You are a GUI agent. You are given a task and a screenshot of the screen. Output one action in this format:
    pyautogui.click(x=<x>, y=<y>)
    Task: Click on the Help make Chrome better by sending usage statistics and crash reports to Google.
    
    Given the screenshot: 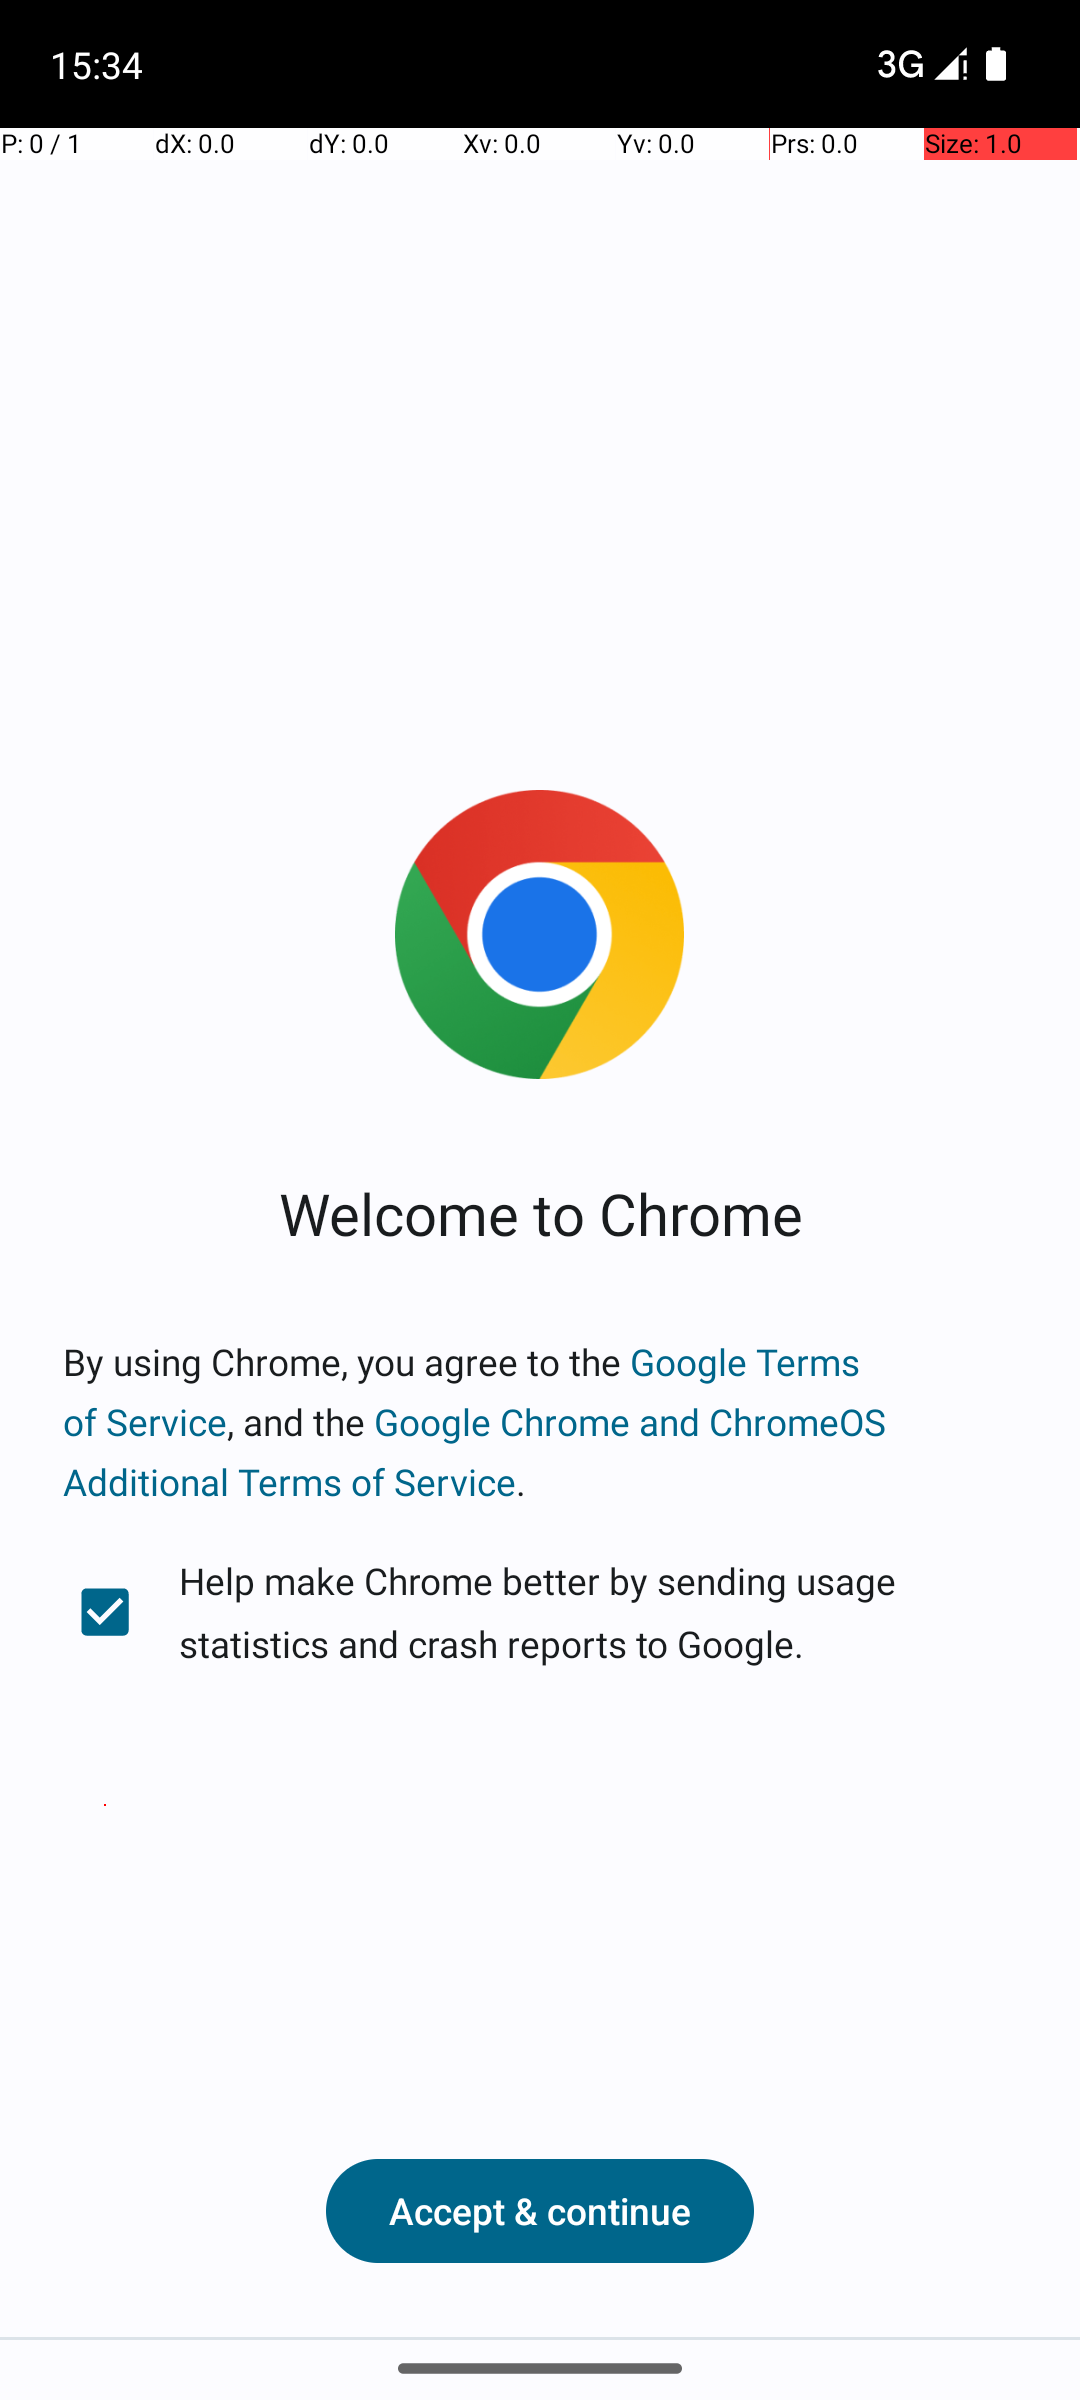 What is the action you would take?
    pyautogui.click(x=540, y=1612)
    